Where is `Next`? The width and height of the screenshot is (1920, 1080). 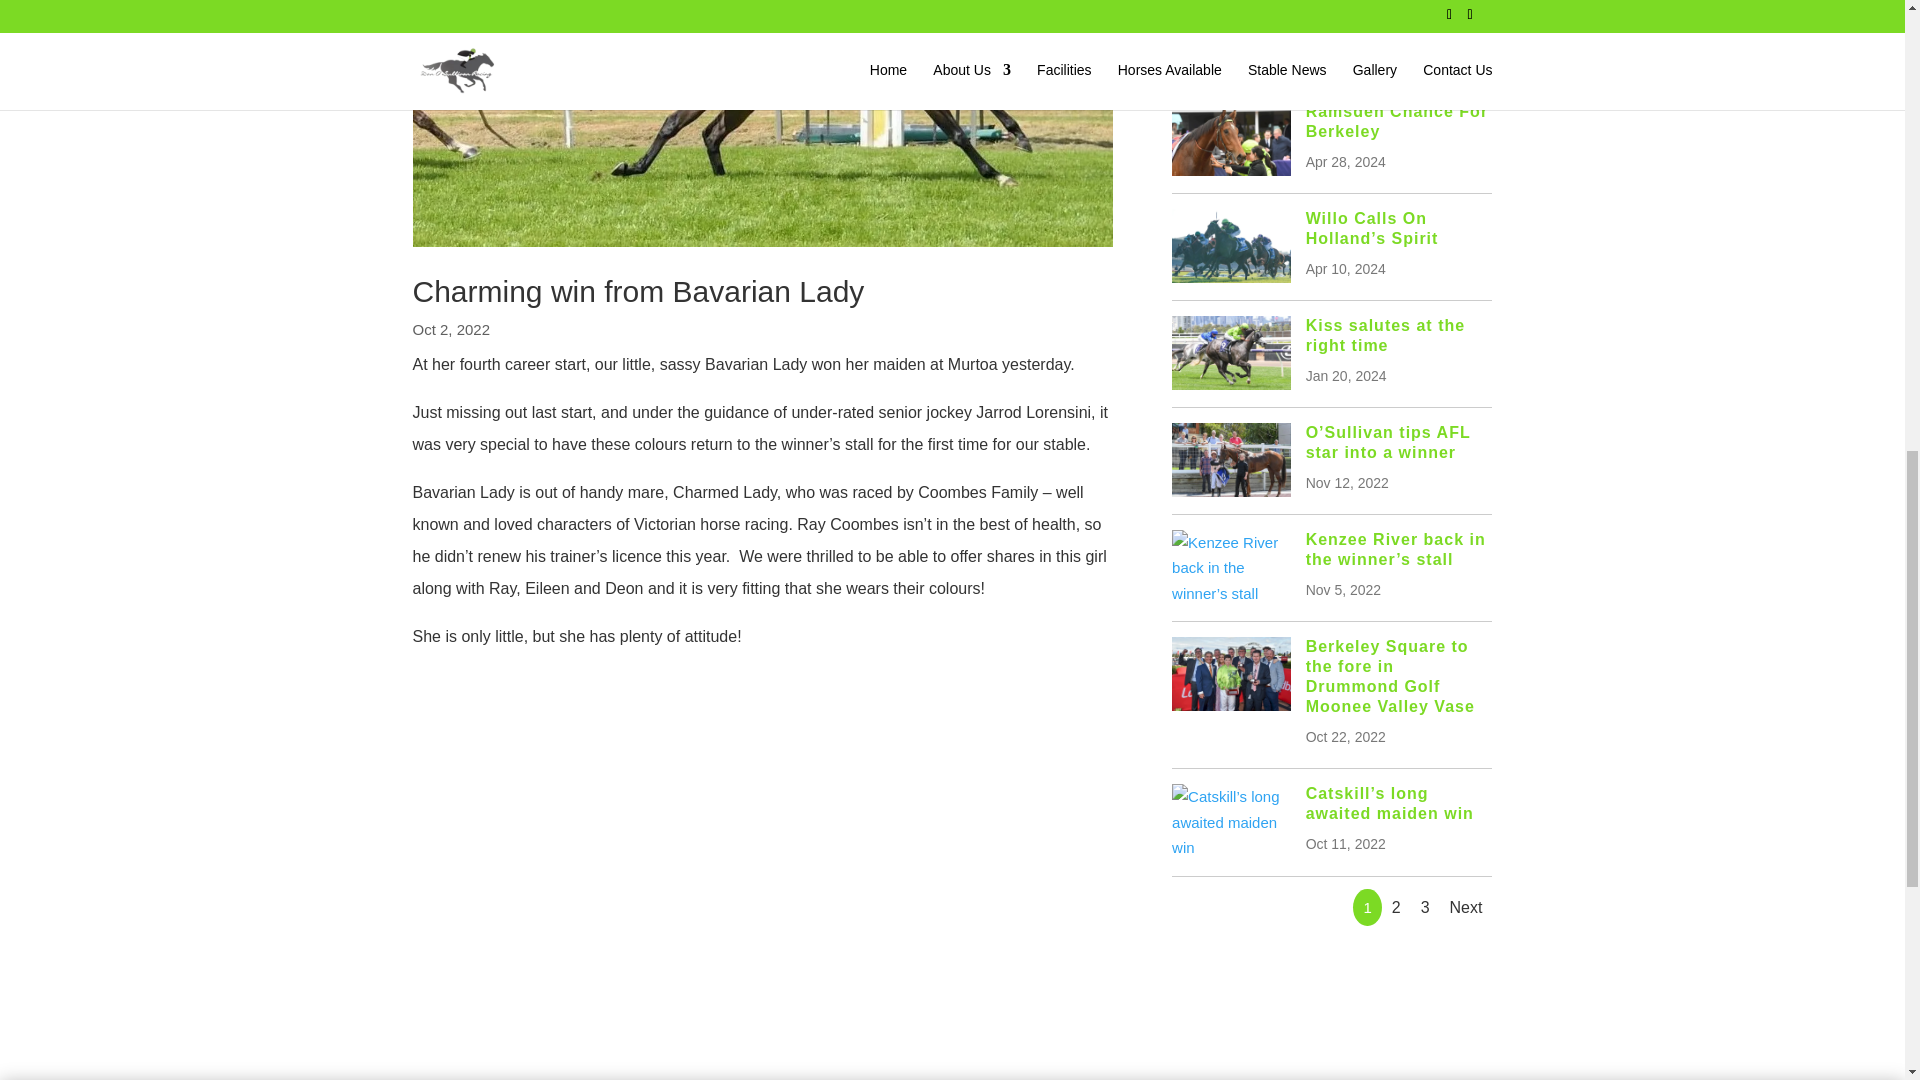 Next is located at coordinates (1466, 906).